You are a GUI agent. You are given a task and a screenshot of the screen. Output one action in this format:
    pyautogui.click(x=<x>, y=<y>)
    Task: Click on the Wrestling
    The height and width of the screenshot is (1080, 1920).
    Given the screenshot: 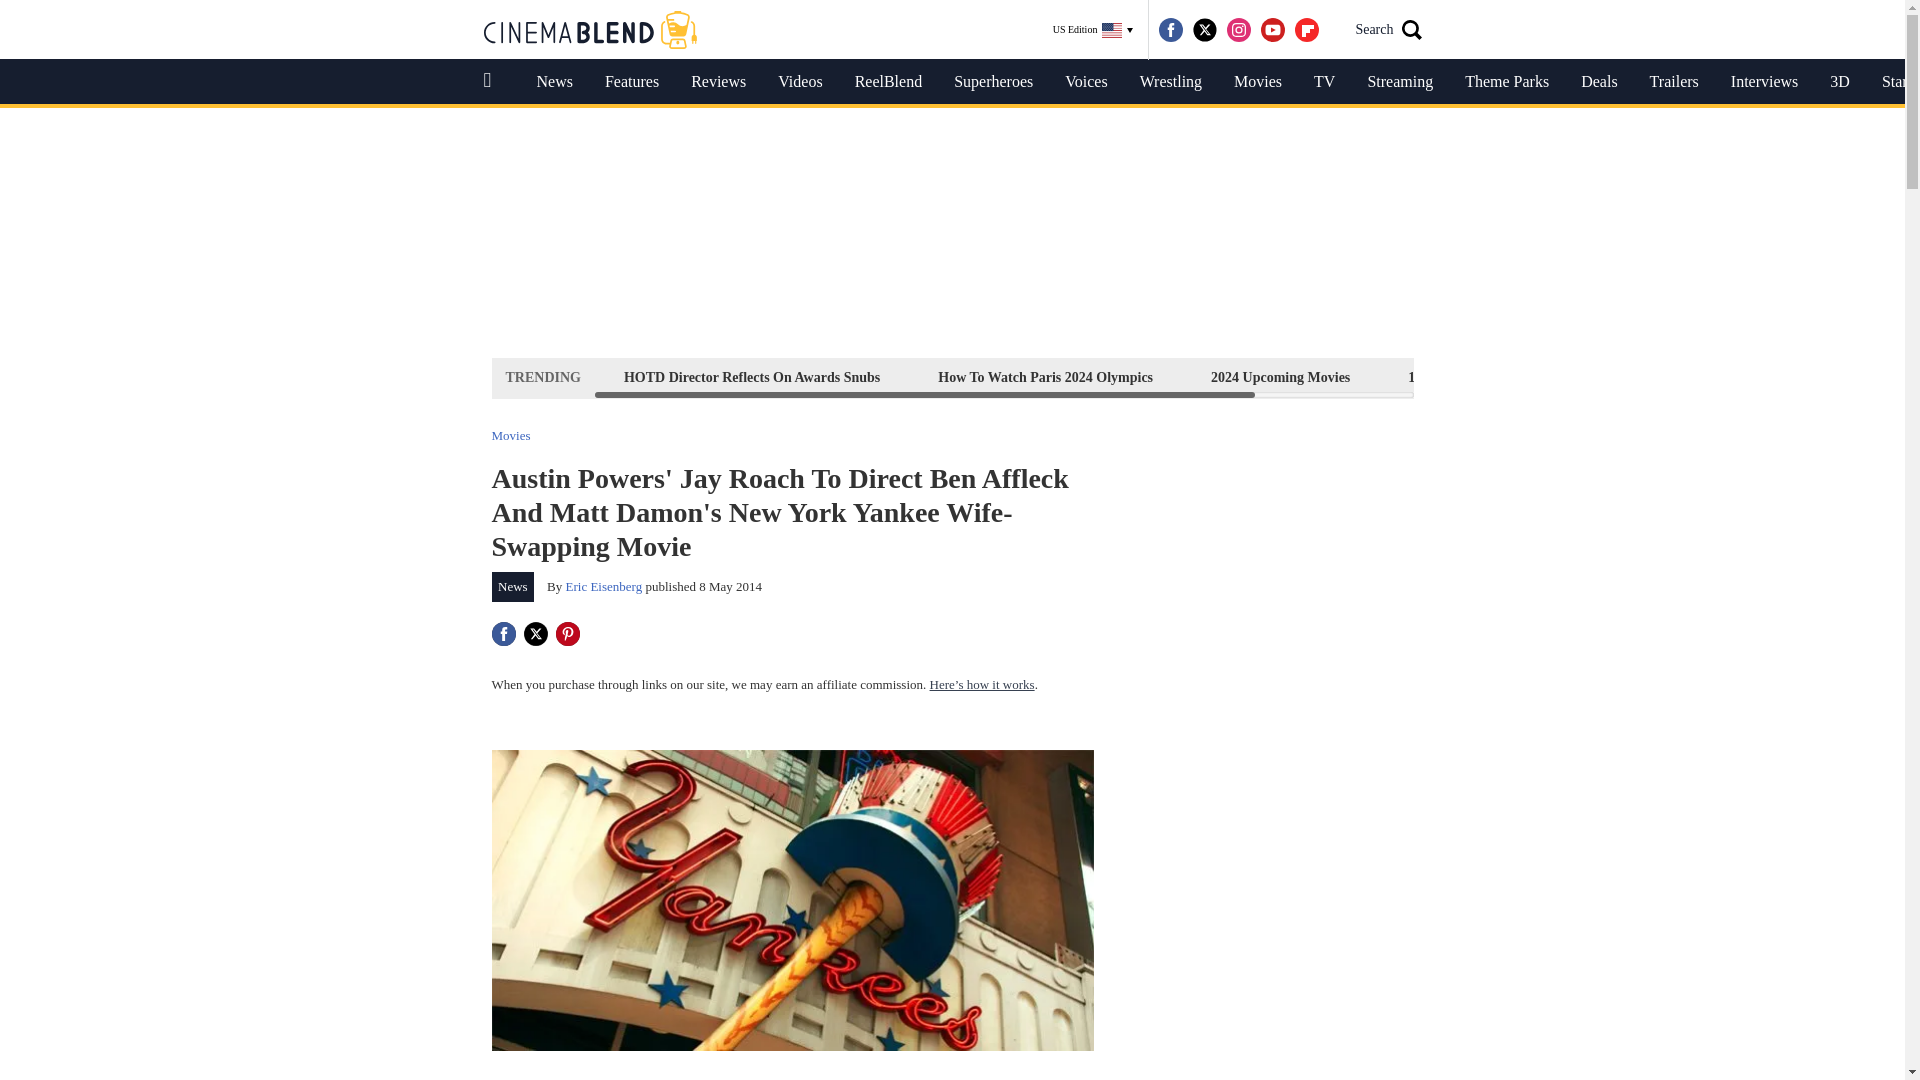 What is the action you would take?
    pyautogui.click(x=1170, y=82)
    